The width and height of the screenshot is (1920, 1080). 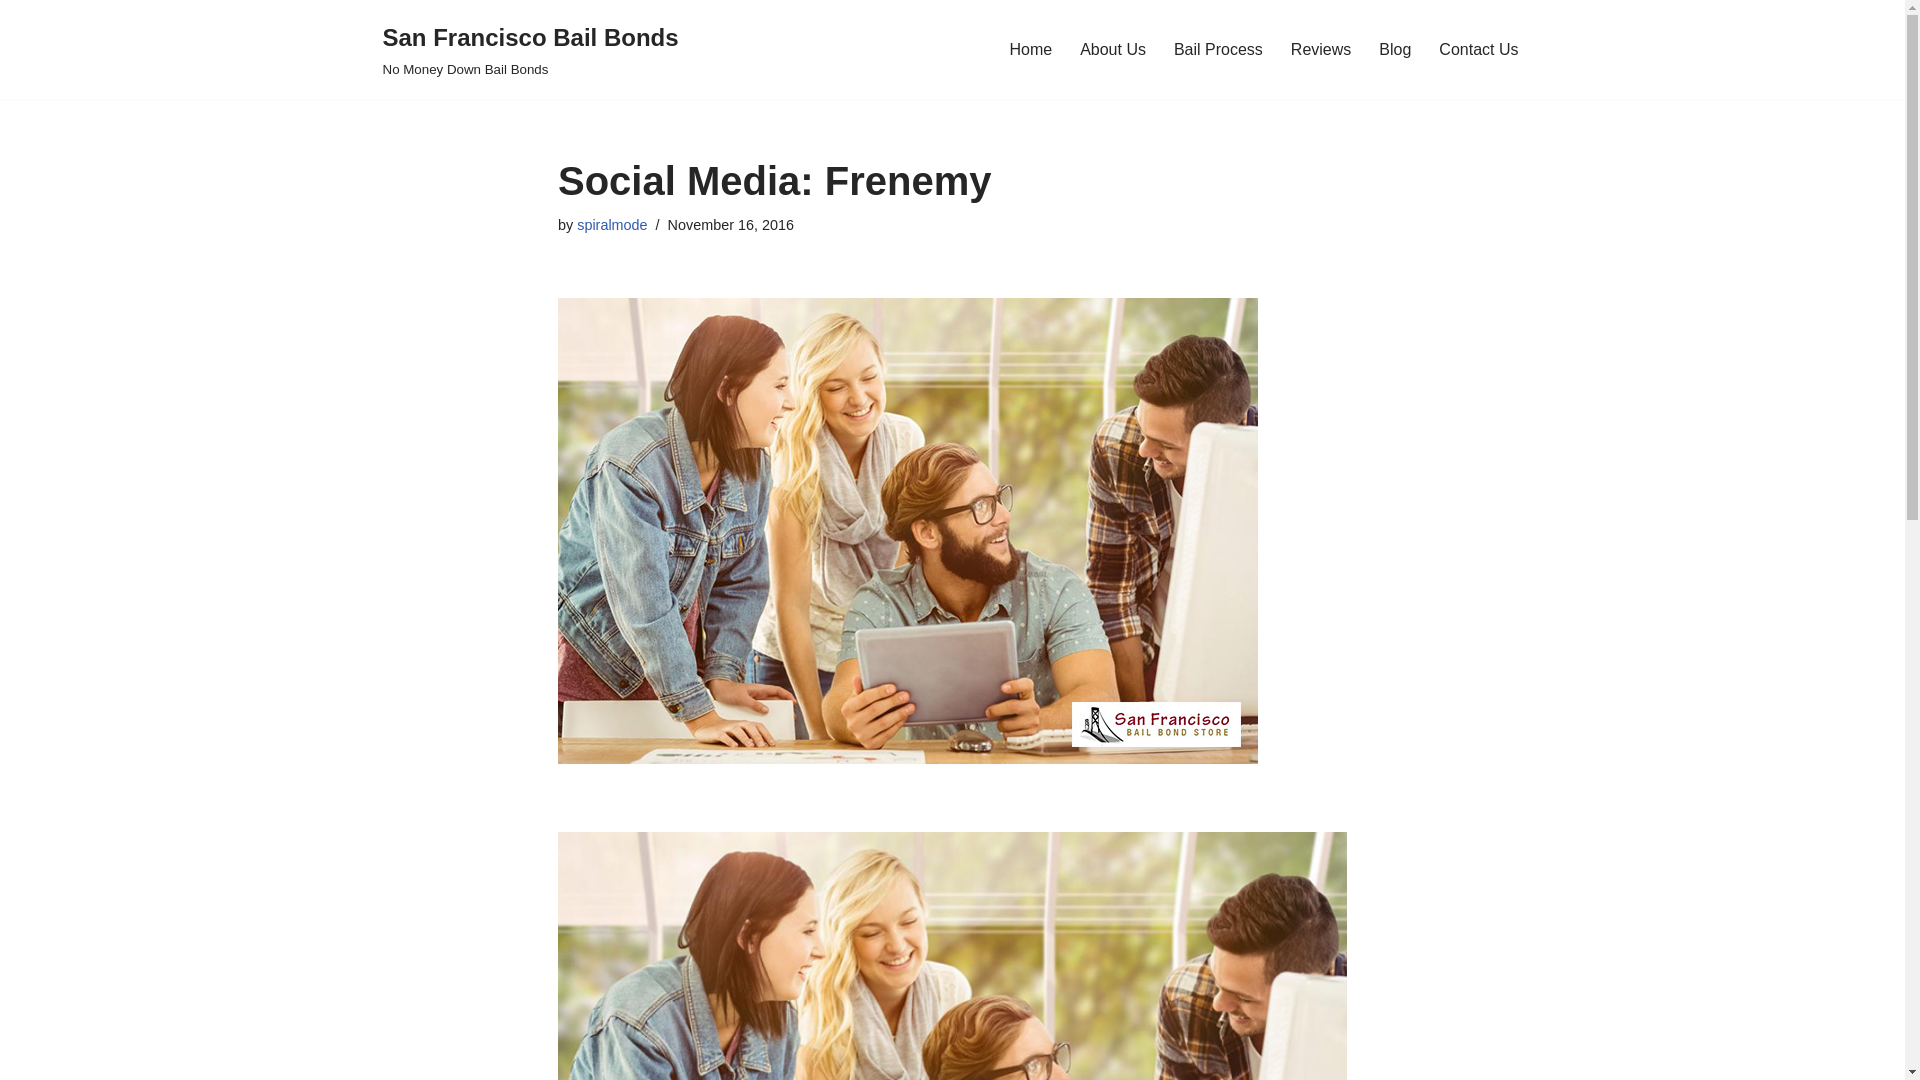 I want to click on spiralmode, so click(x=612, y=225).